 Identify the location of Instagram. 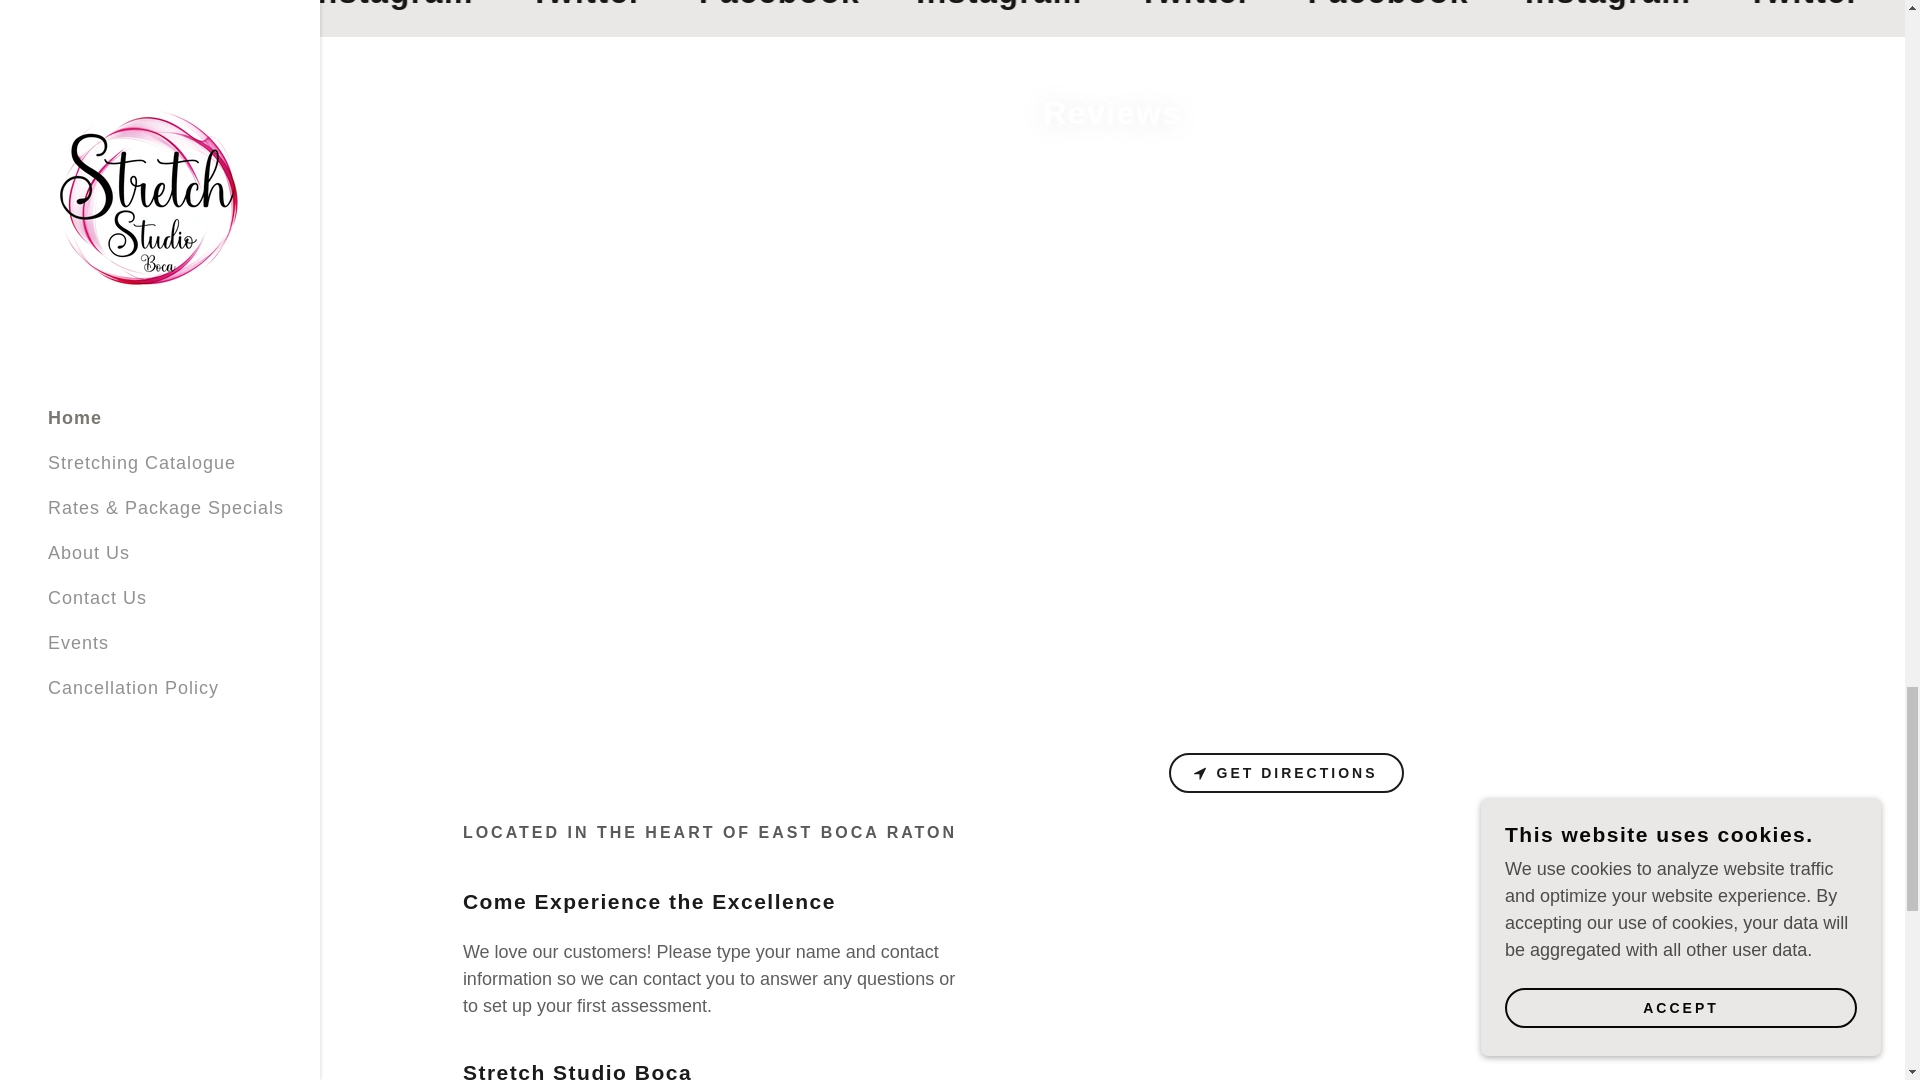
(550, 6).